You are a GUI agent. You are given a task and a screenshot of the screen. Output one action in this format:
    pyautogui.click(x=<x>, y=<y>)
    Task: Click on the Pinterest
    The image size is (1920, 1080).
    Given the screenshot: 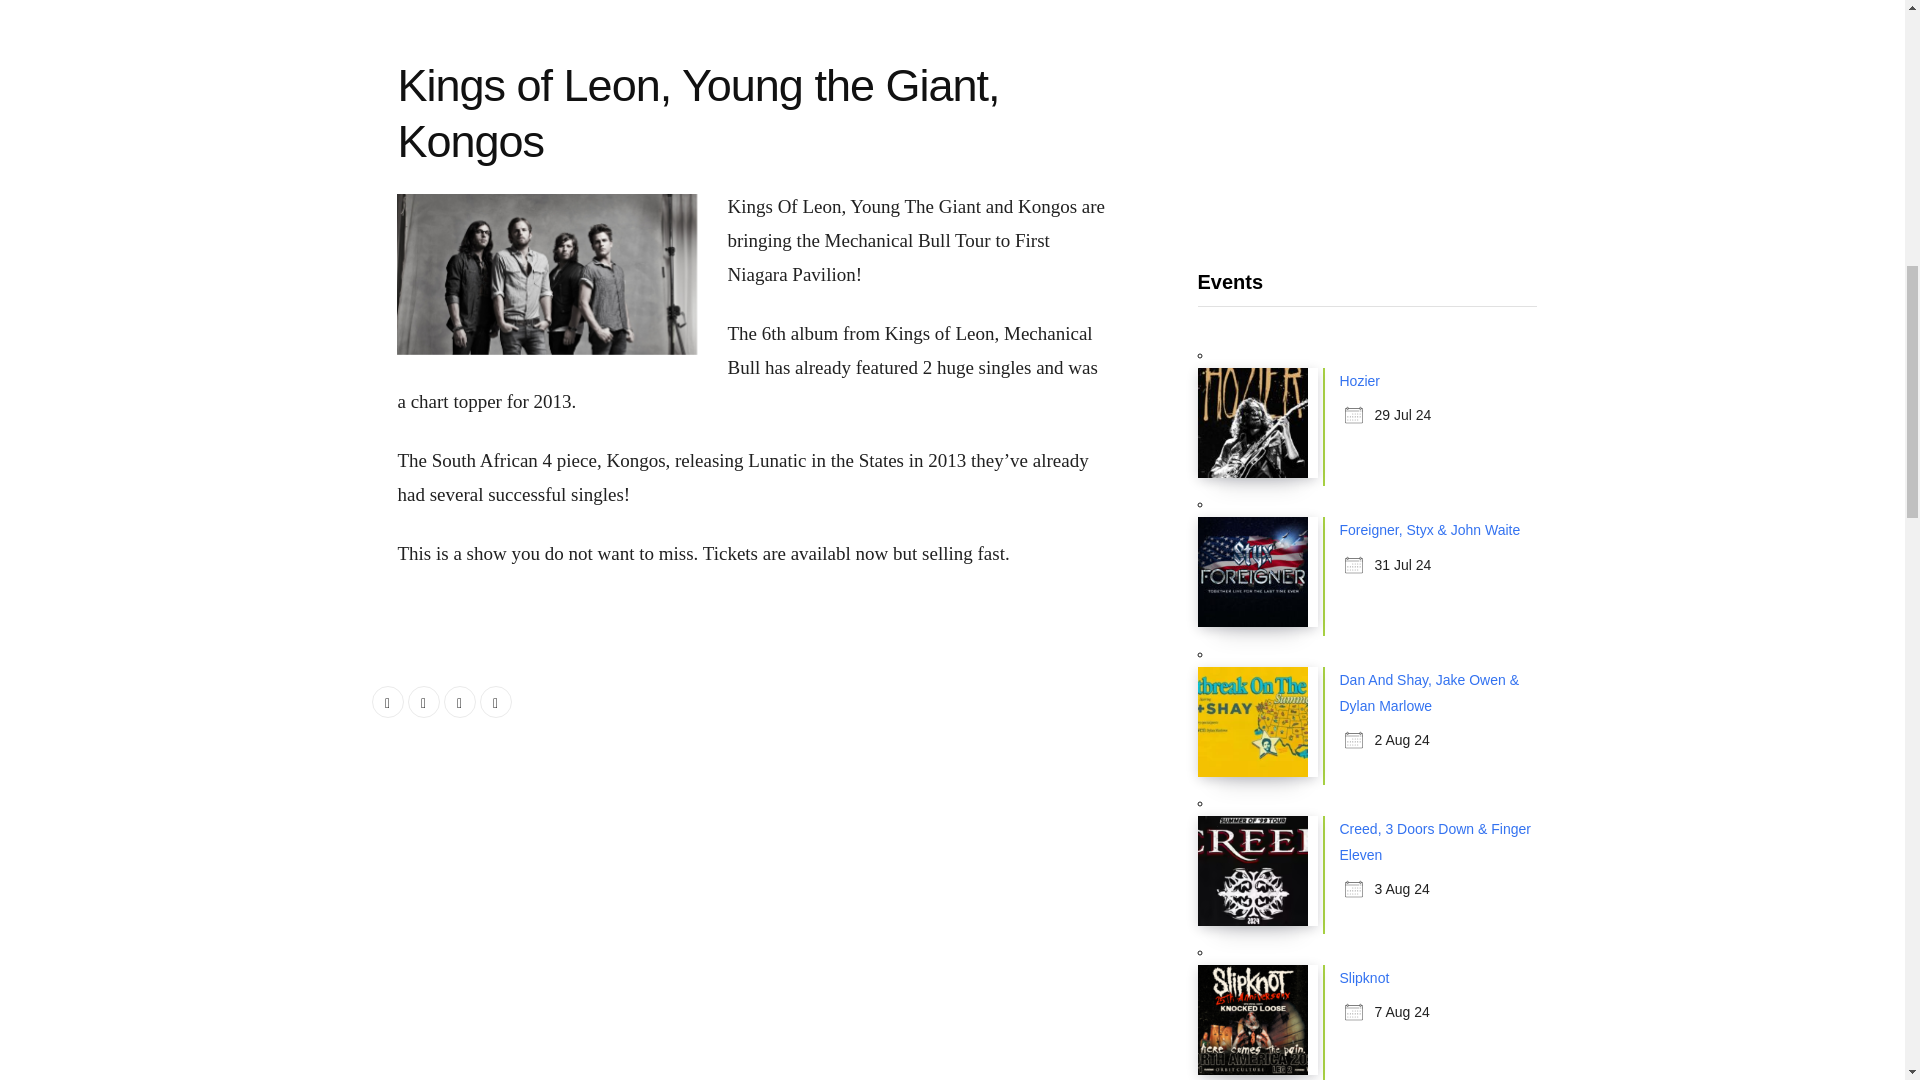 What is the action you would take?
    pyautogui.click(x=496, y=702)
    